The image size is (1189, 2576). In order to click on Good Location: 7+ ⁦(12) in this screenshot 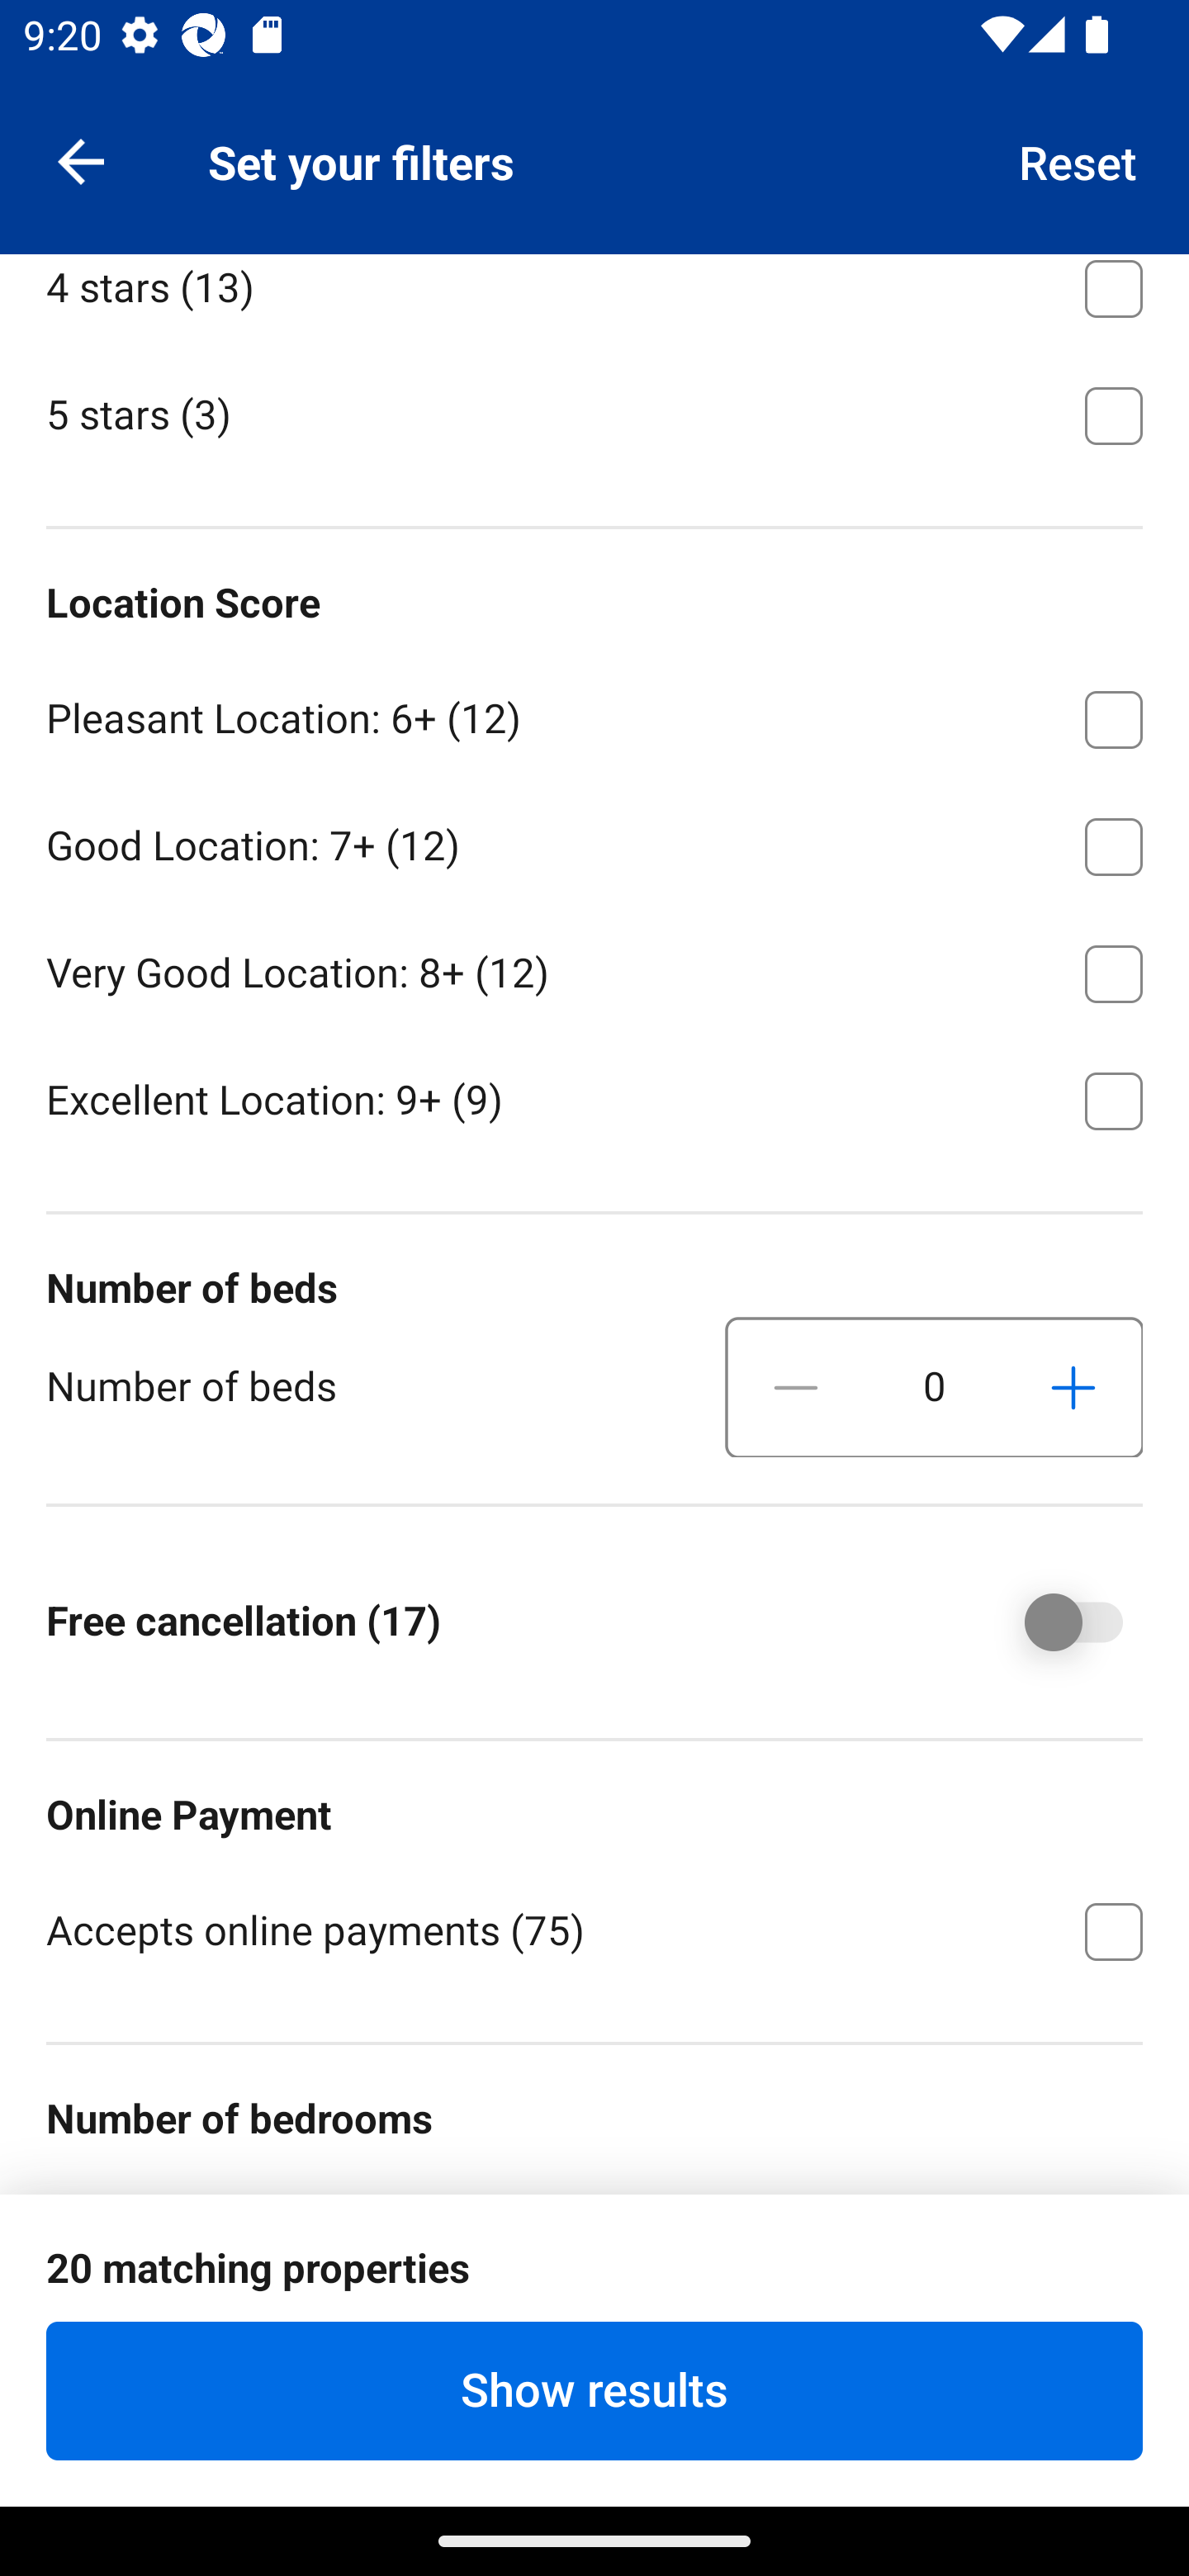, I will do `click(594, 841)`.